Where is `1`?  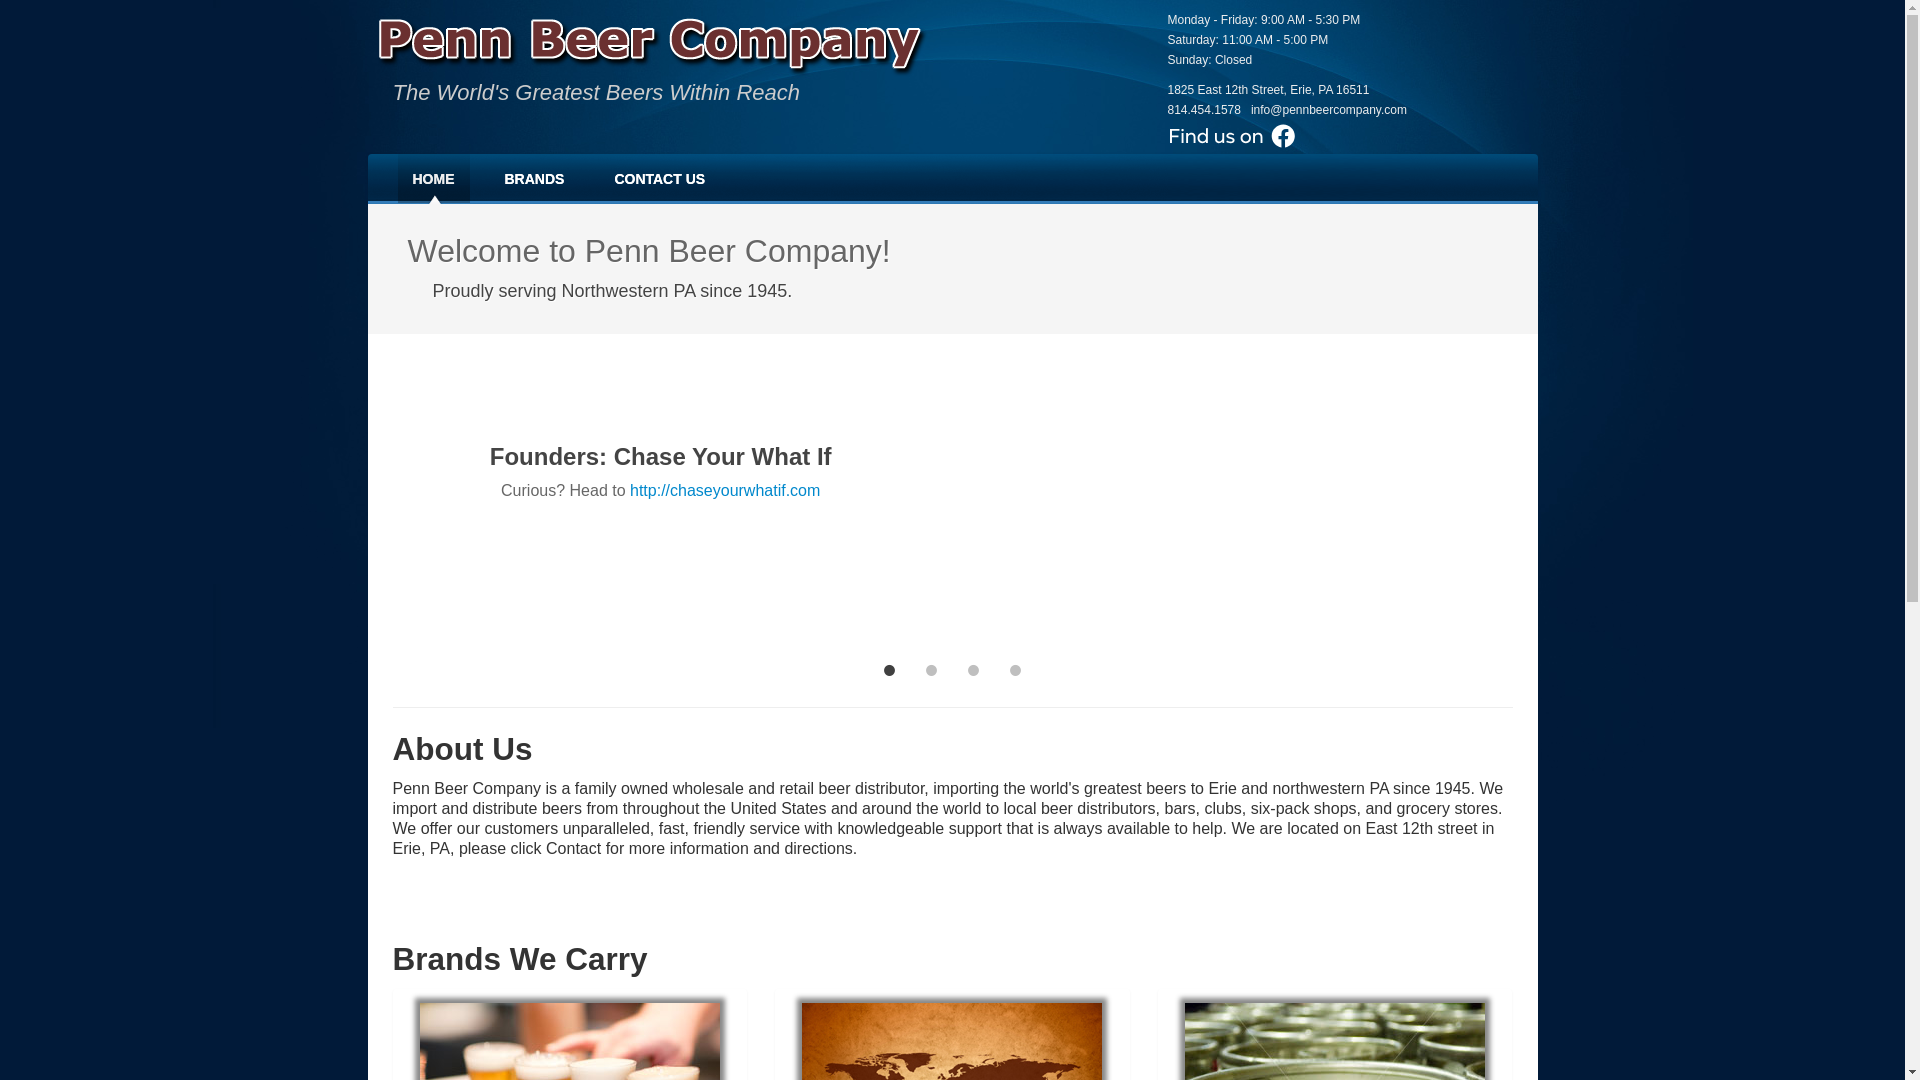
1 is located at coordinates (890, 666).